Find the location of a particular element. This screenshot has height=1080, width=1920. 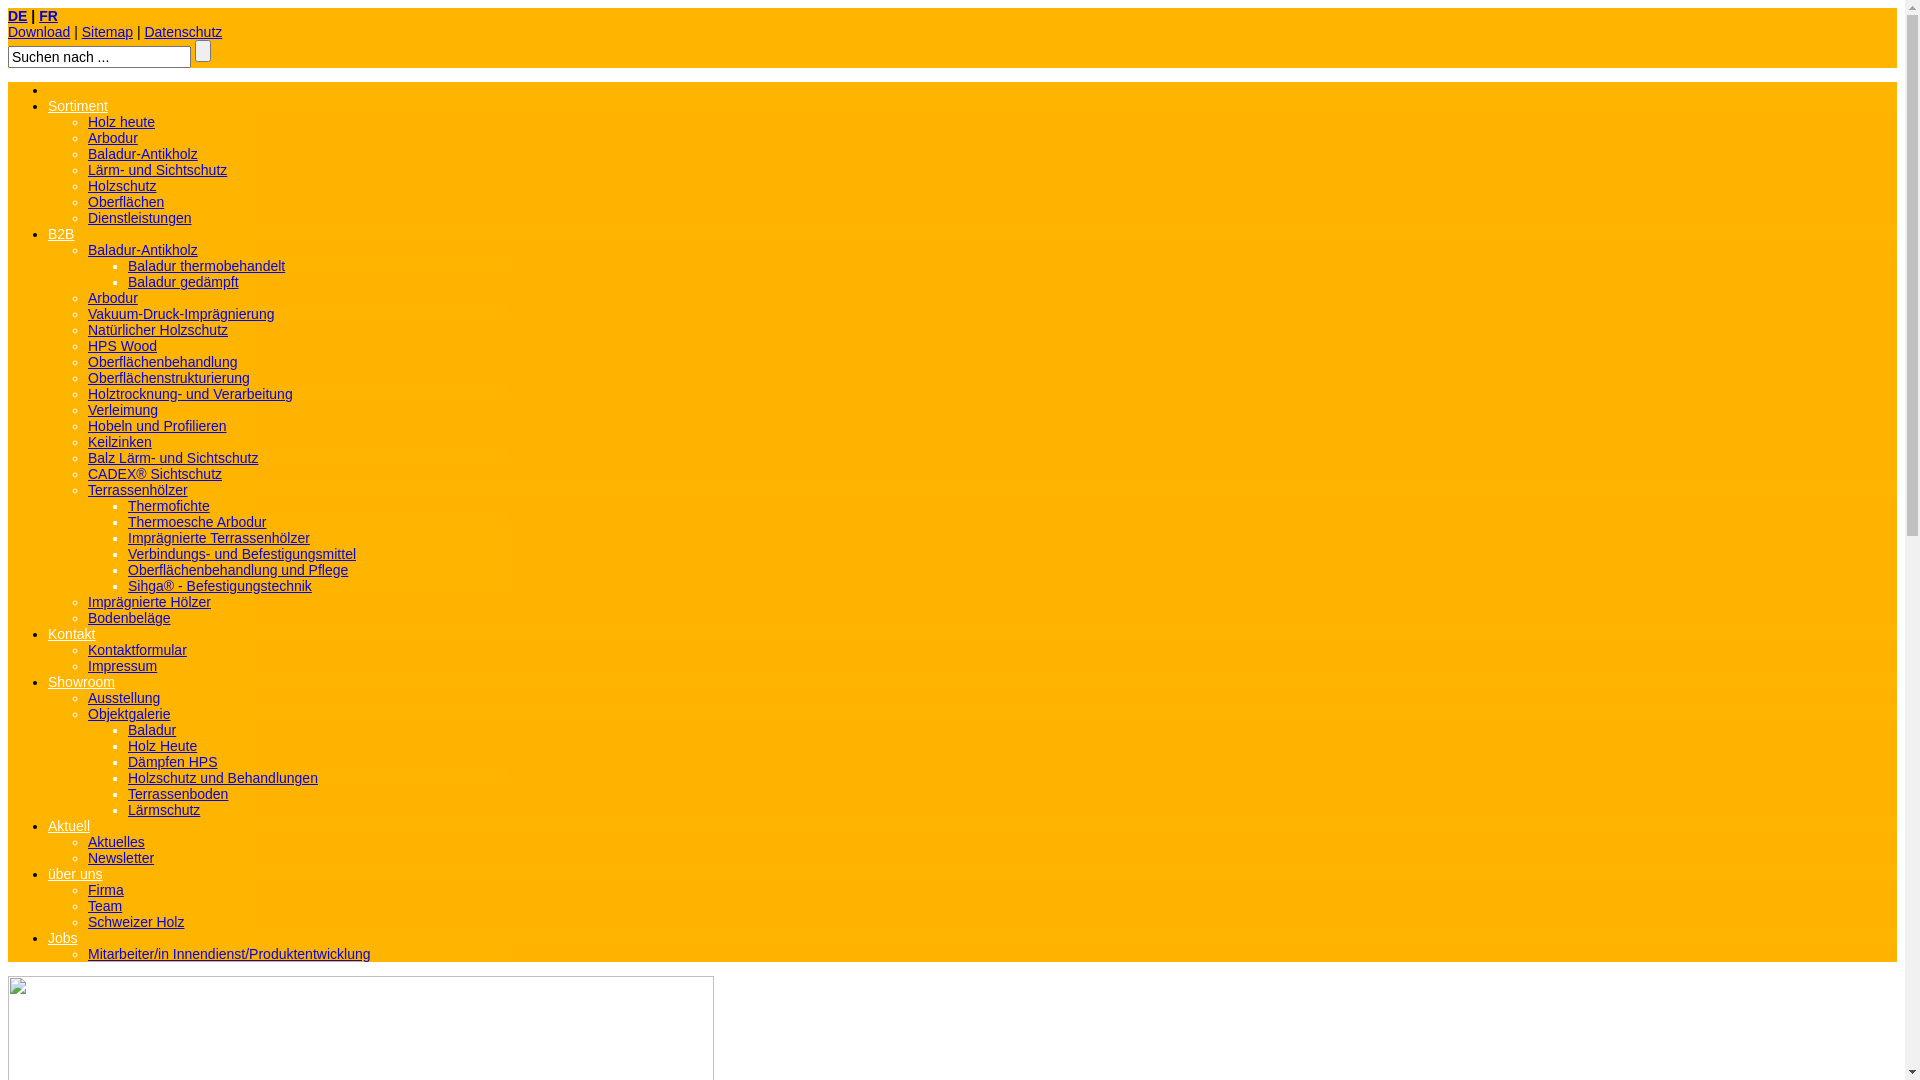

Thermoesche Arbodur is located at coordinates (198, 522).